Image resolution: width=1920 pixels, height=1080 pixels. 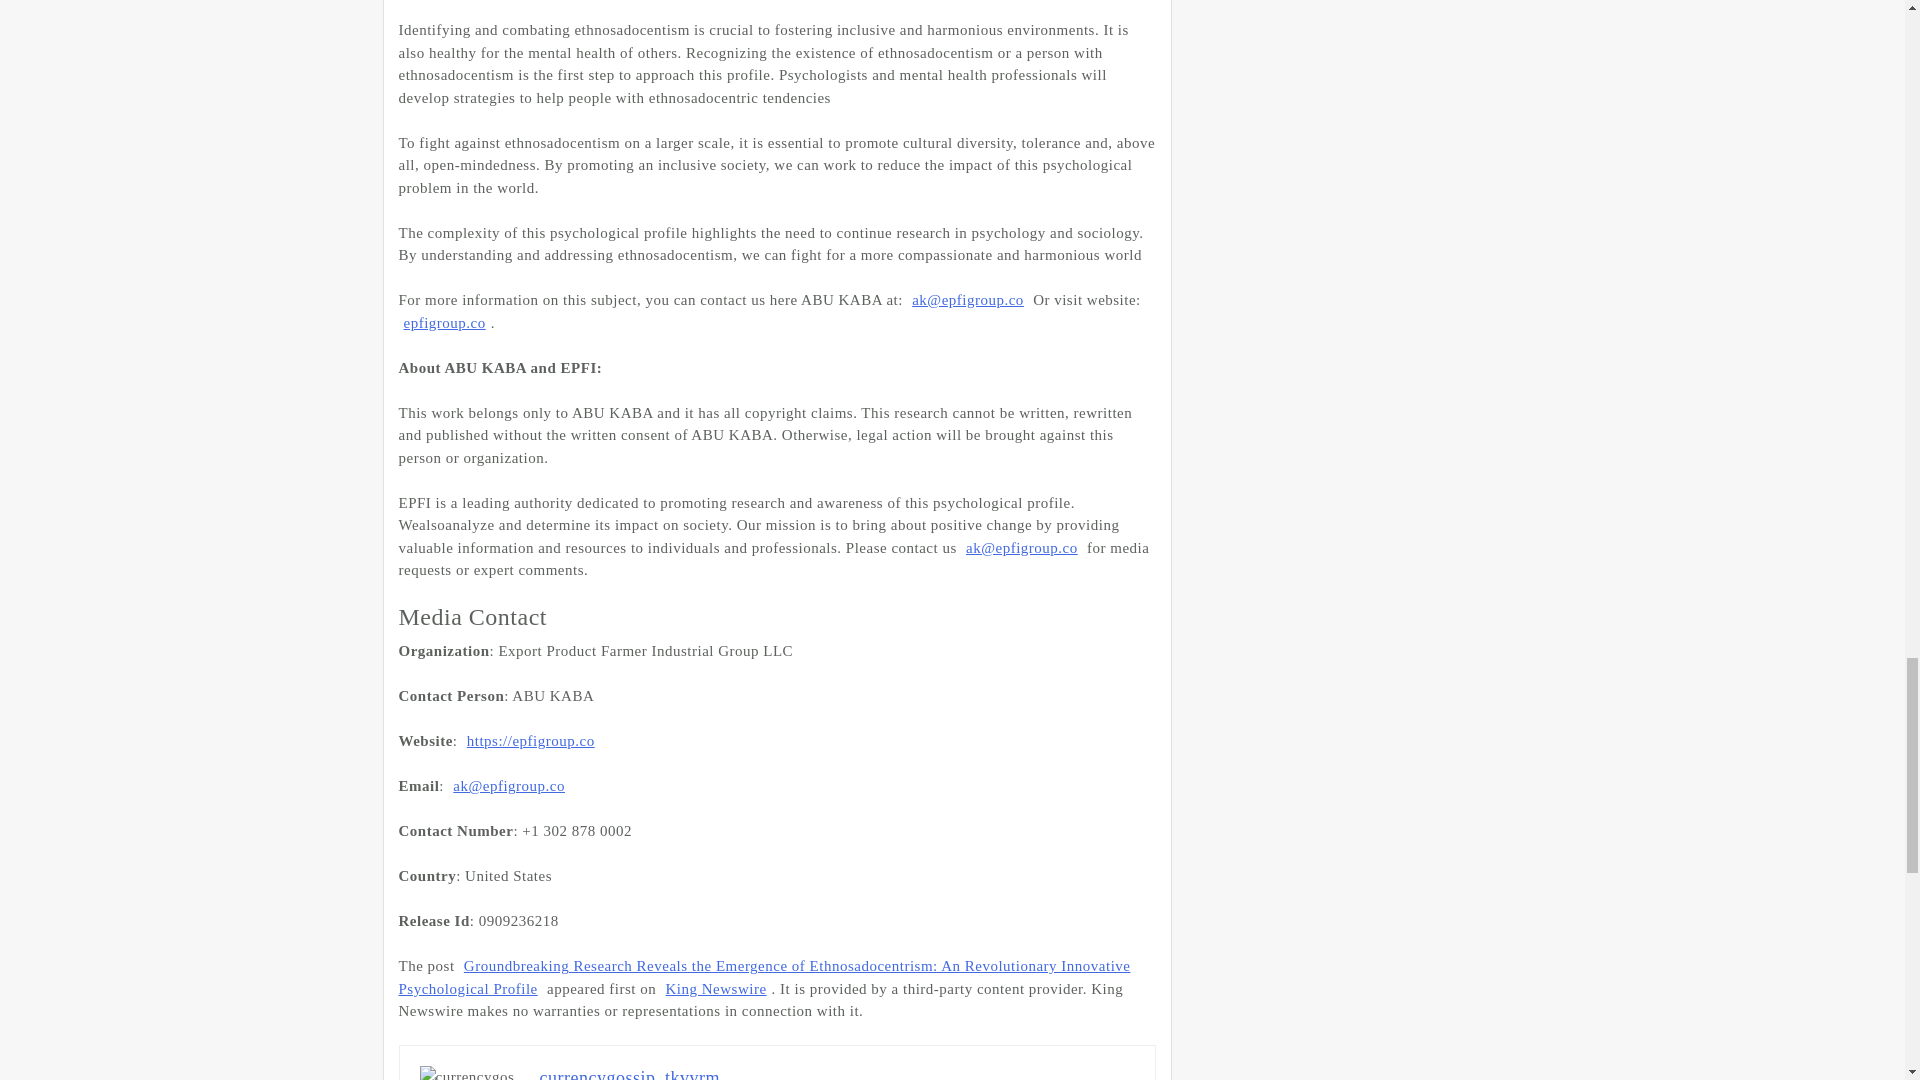 I want to click on epfigroup.co, so click(x=443, y=322).